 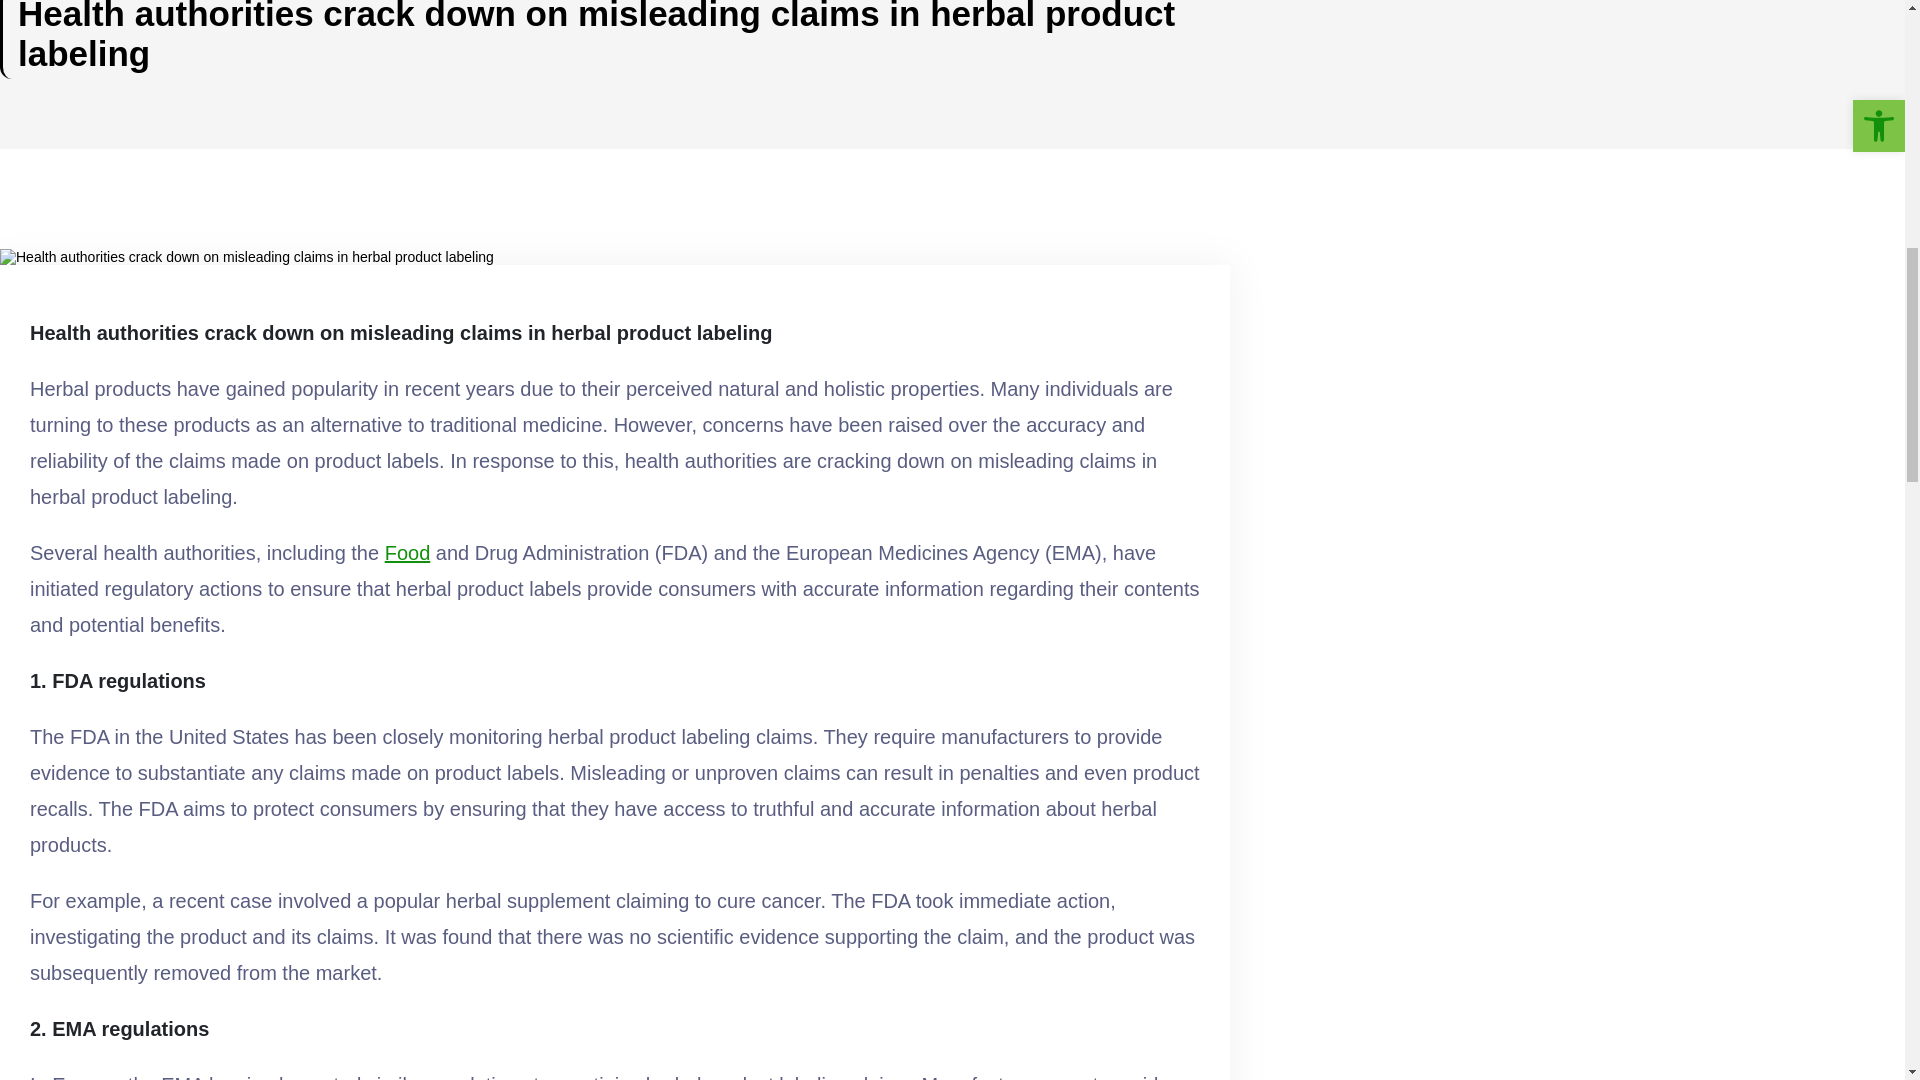 I want to click on Food, so click(x=408, y=552).